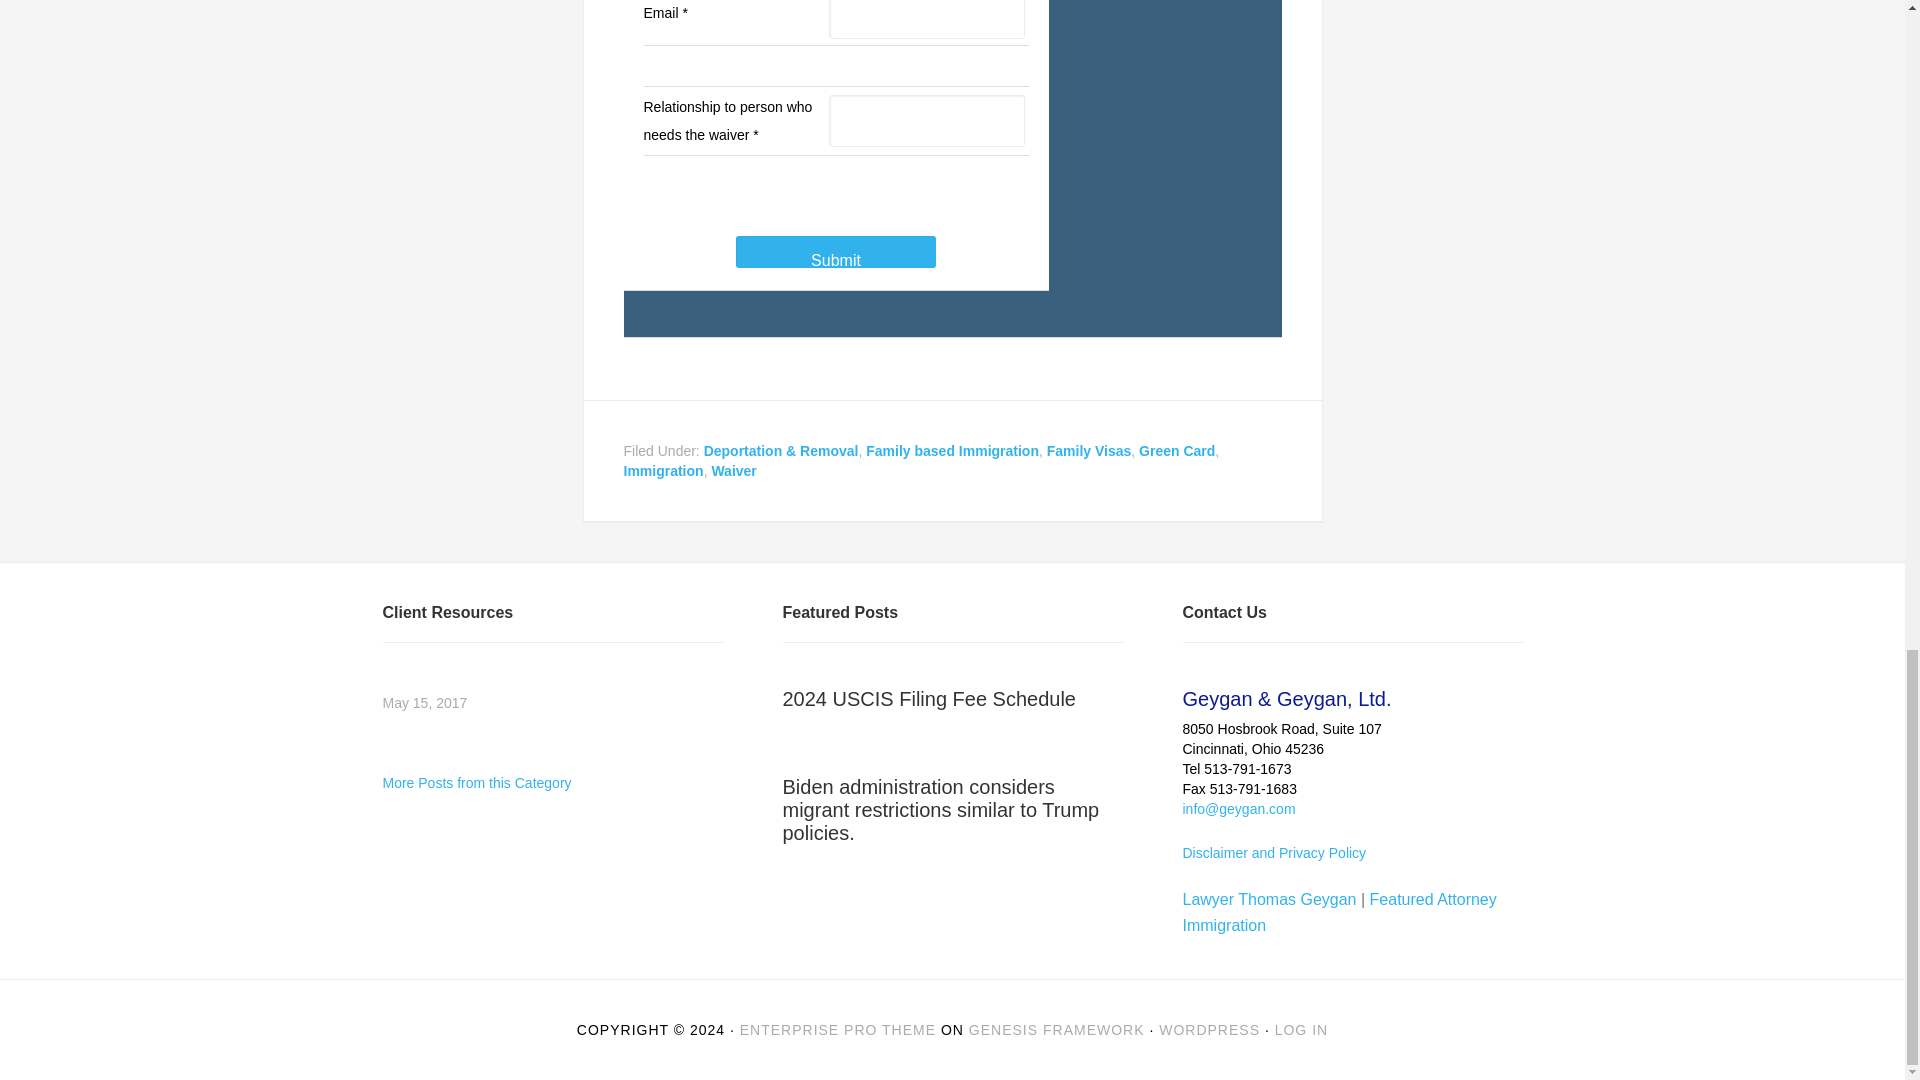  I want to click on Featured Attorney Immigration, so click(1338, 912).